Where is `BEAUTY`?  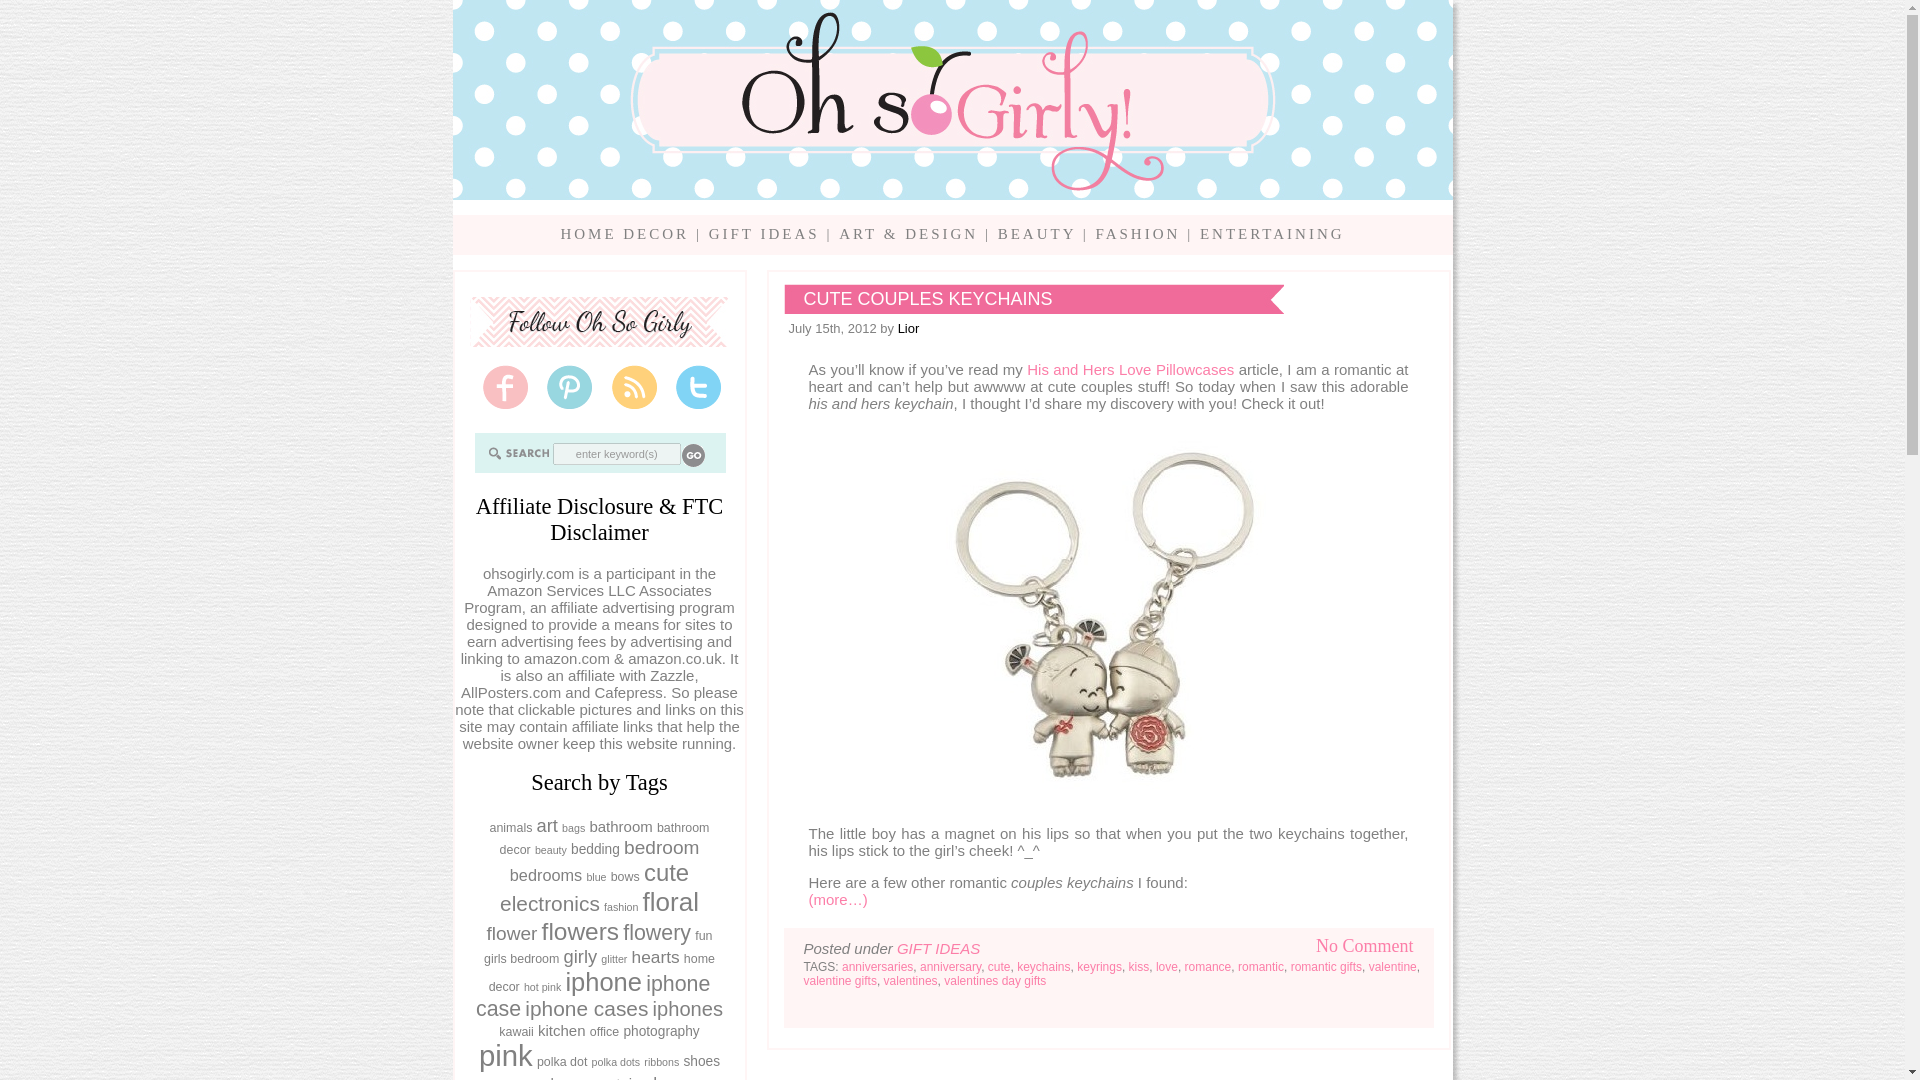
BEAUTY is located at coordinates (1036, 233).